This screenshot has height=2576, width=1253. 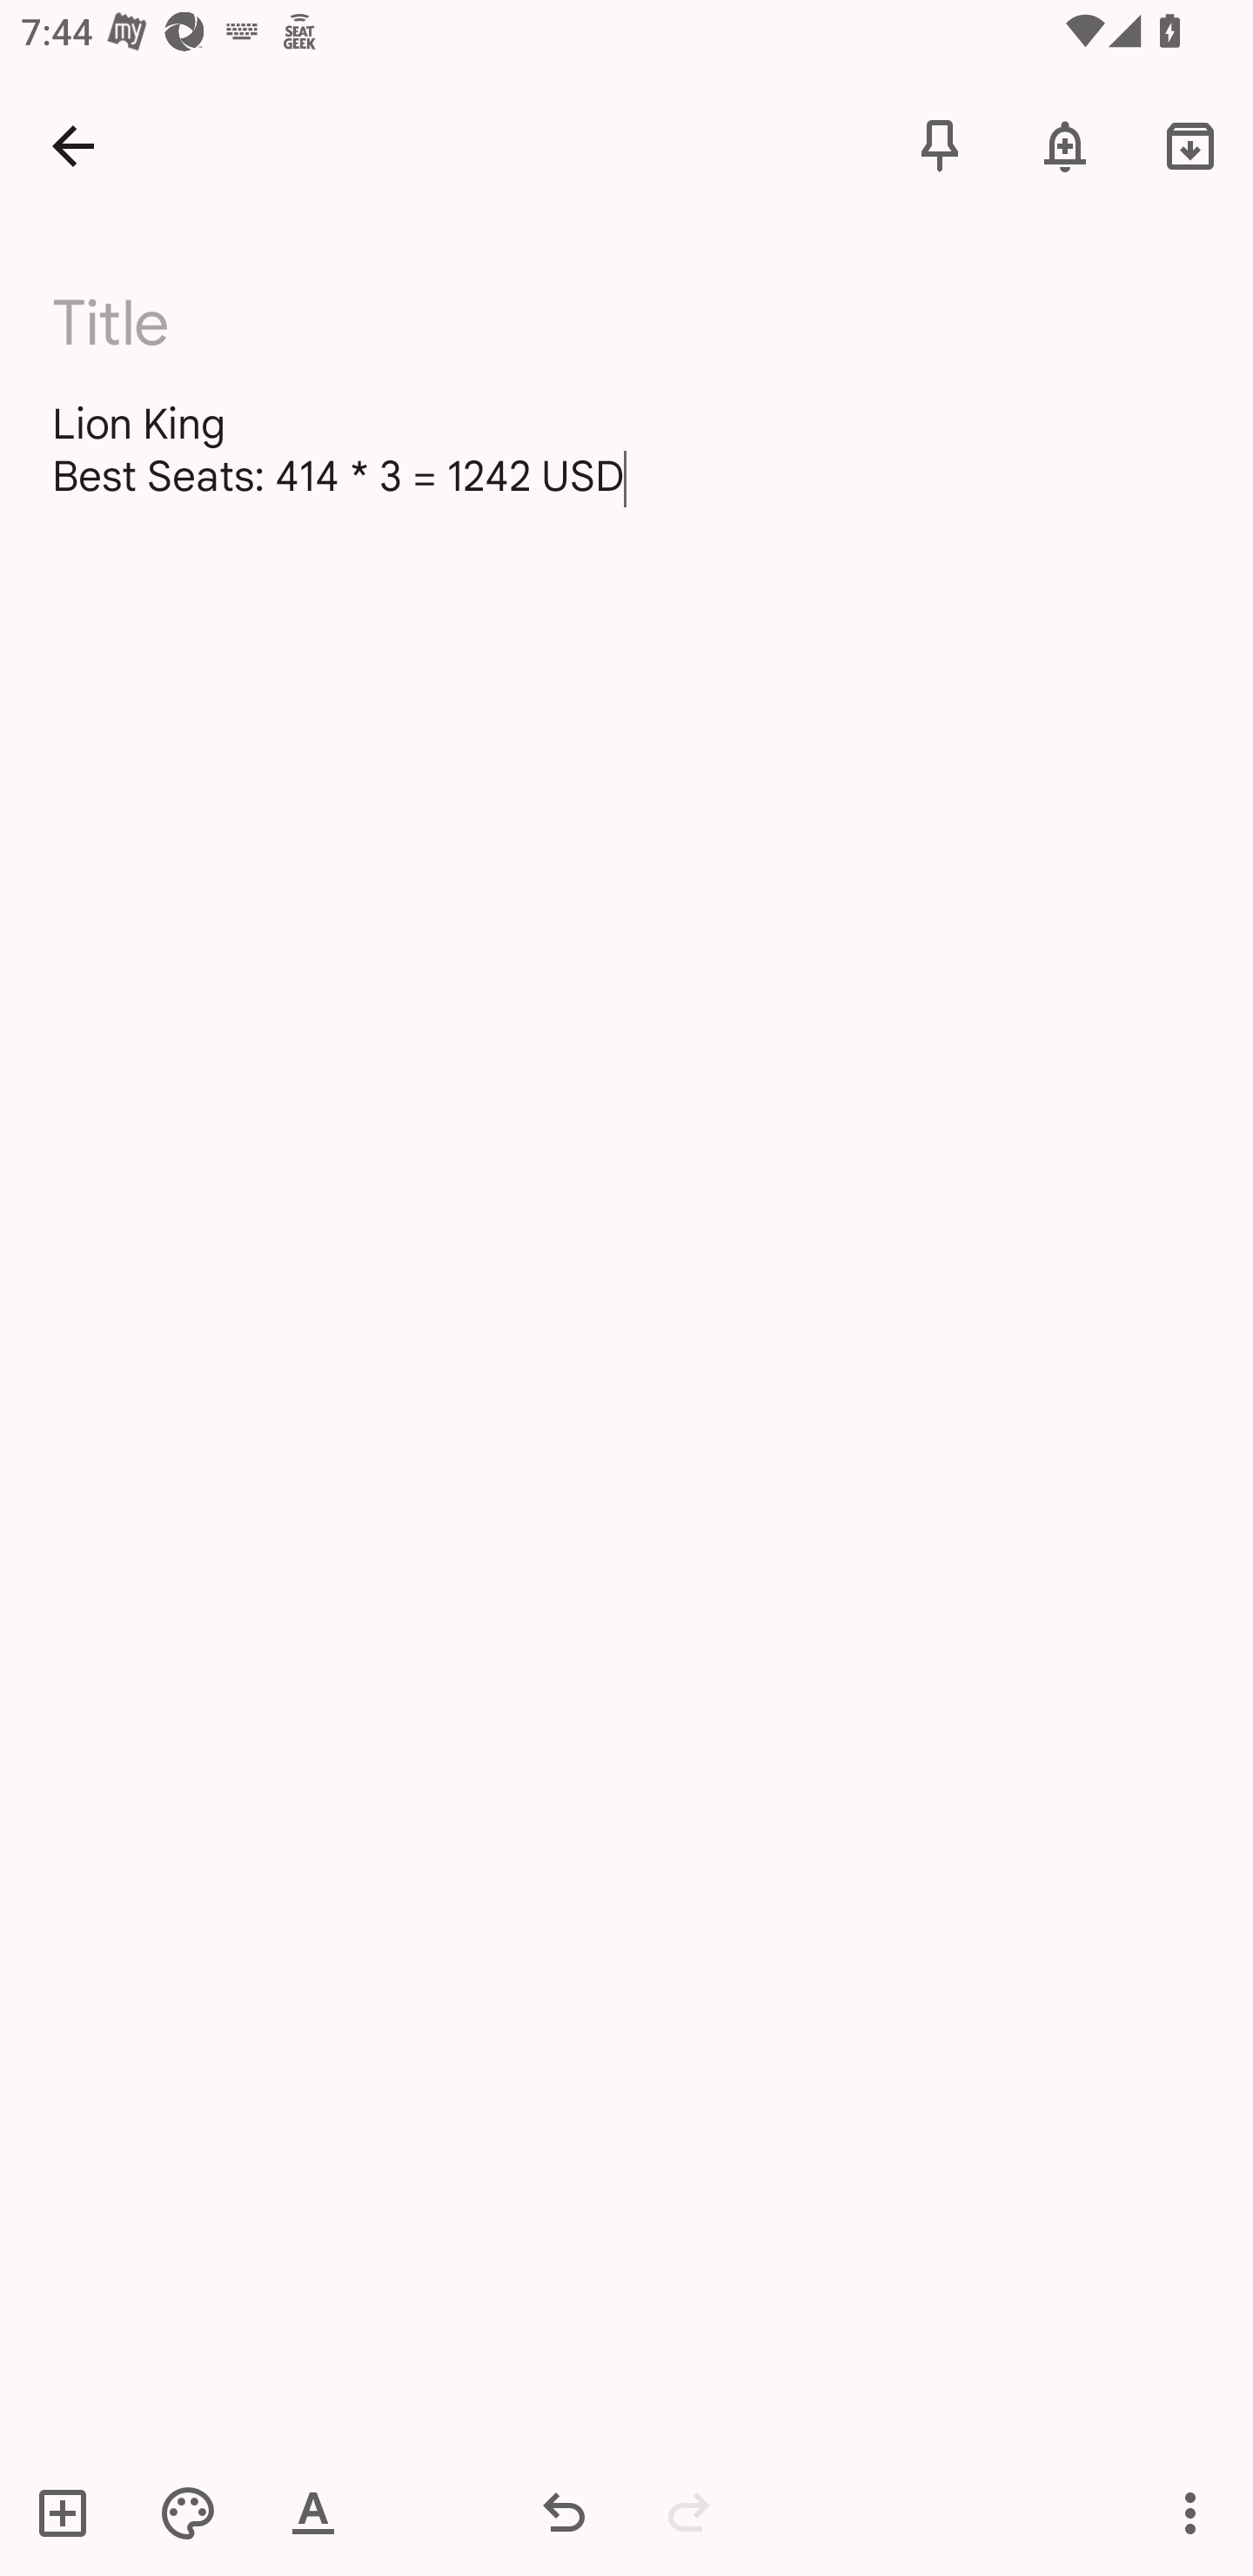 I want to click on Navigate up, so click(x=73, y=144).